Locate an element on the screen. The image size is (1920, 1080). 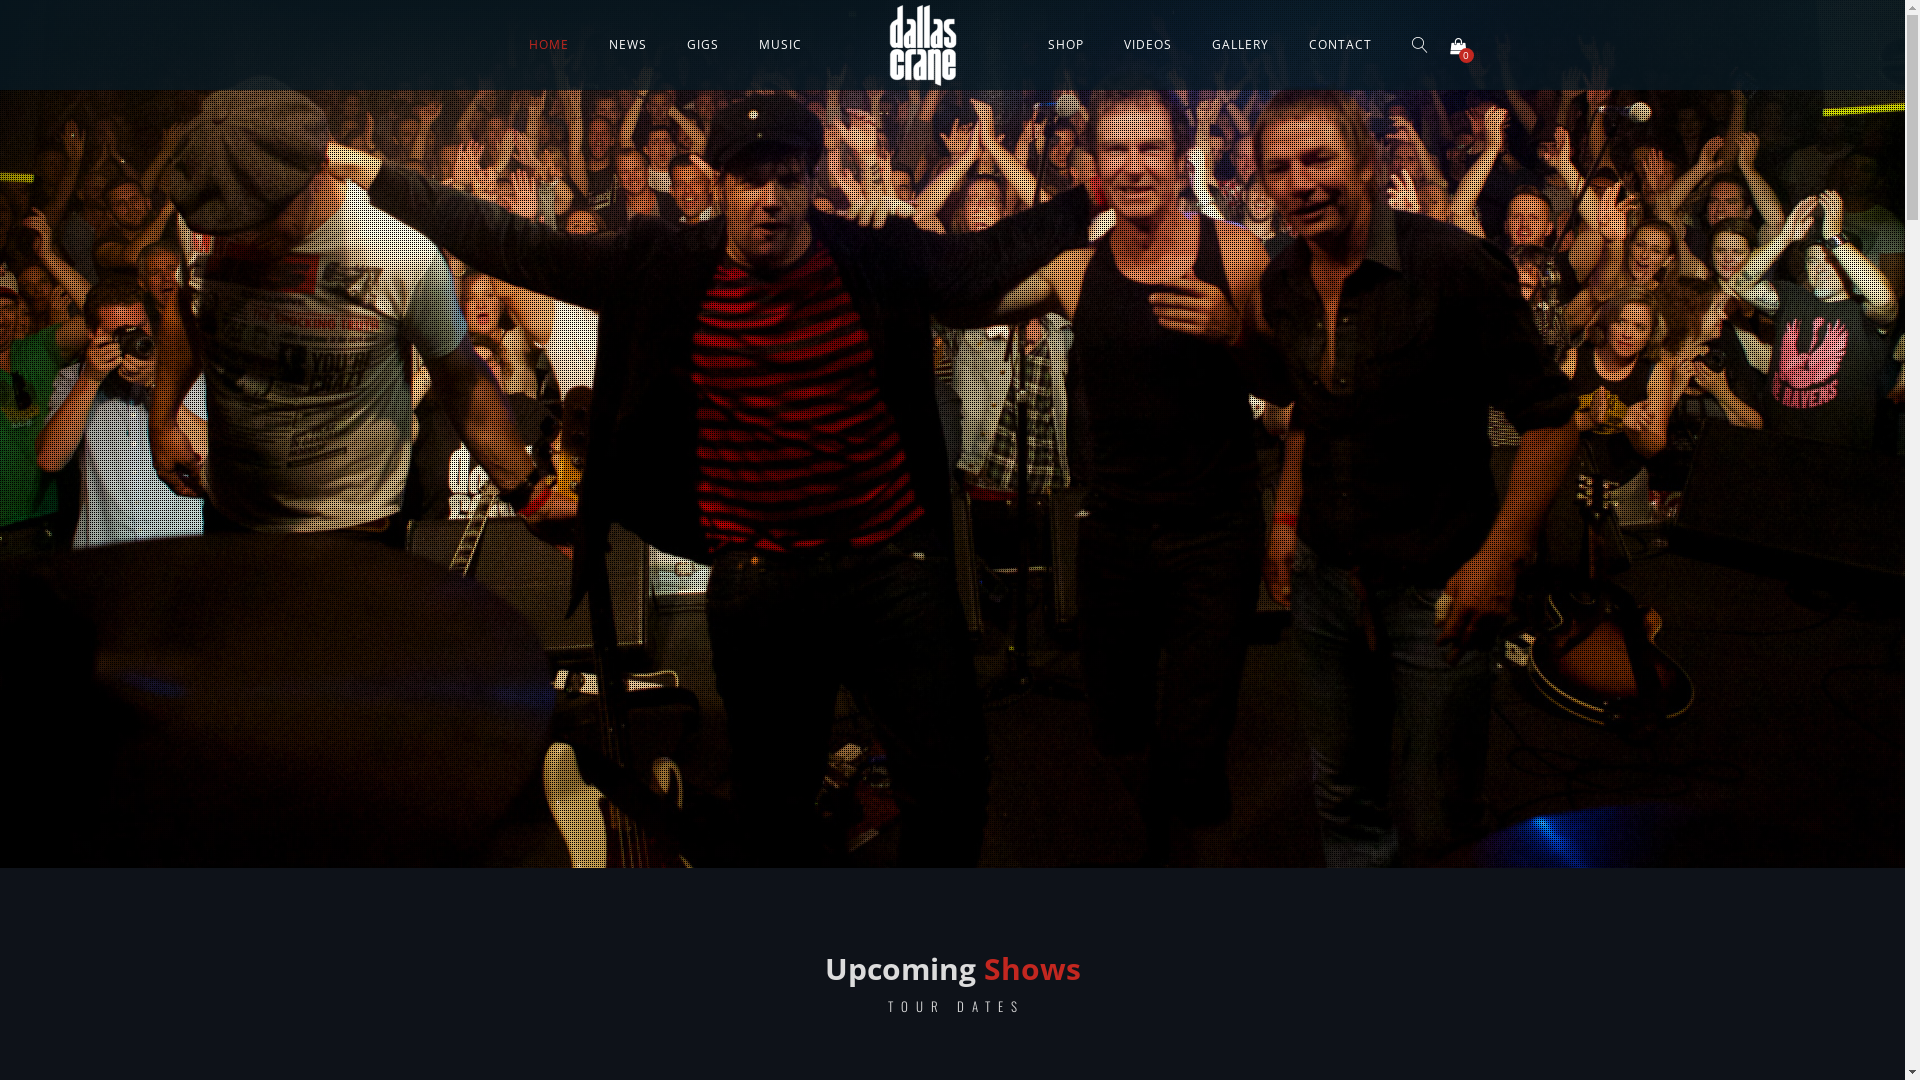
GIGS is located at coordinates (703, 44).